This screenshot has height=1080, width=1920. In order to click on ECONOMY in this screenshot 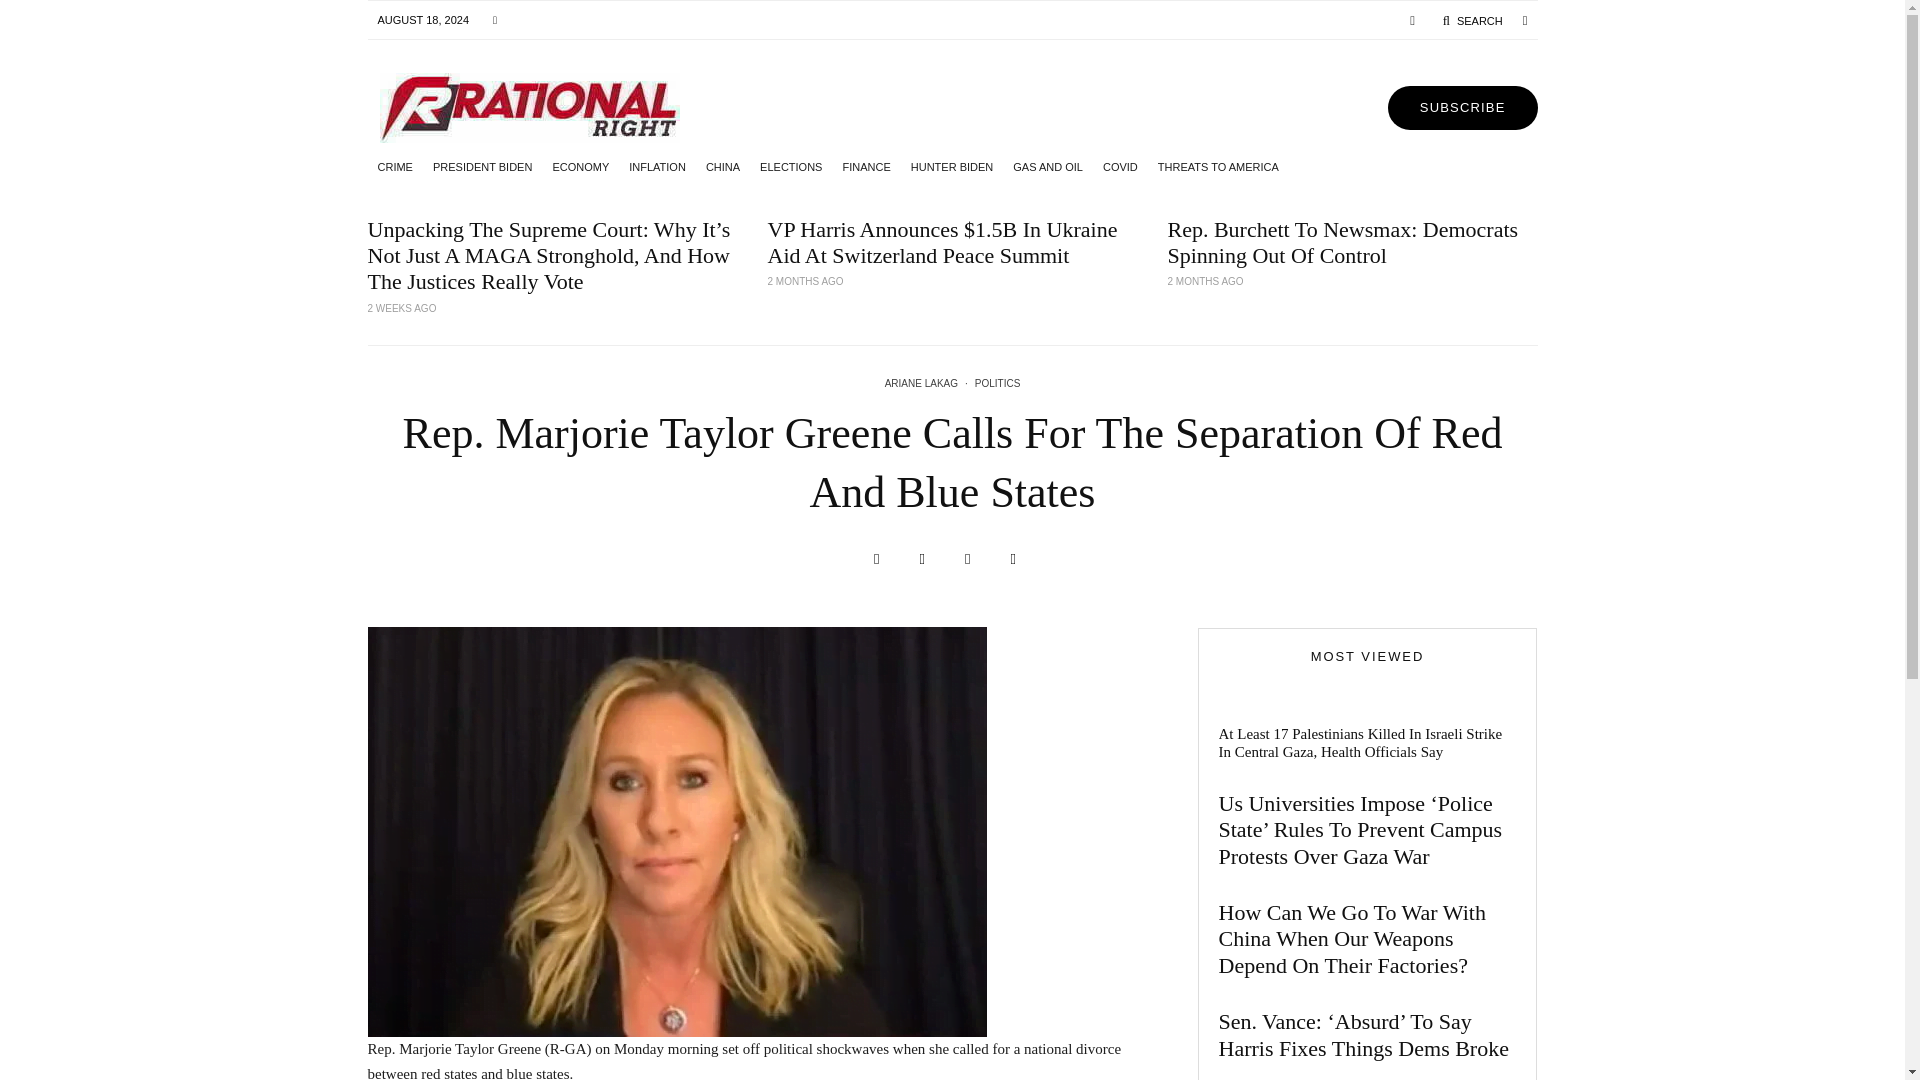, I will do `click(580, 166)`.